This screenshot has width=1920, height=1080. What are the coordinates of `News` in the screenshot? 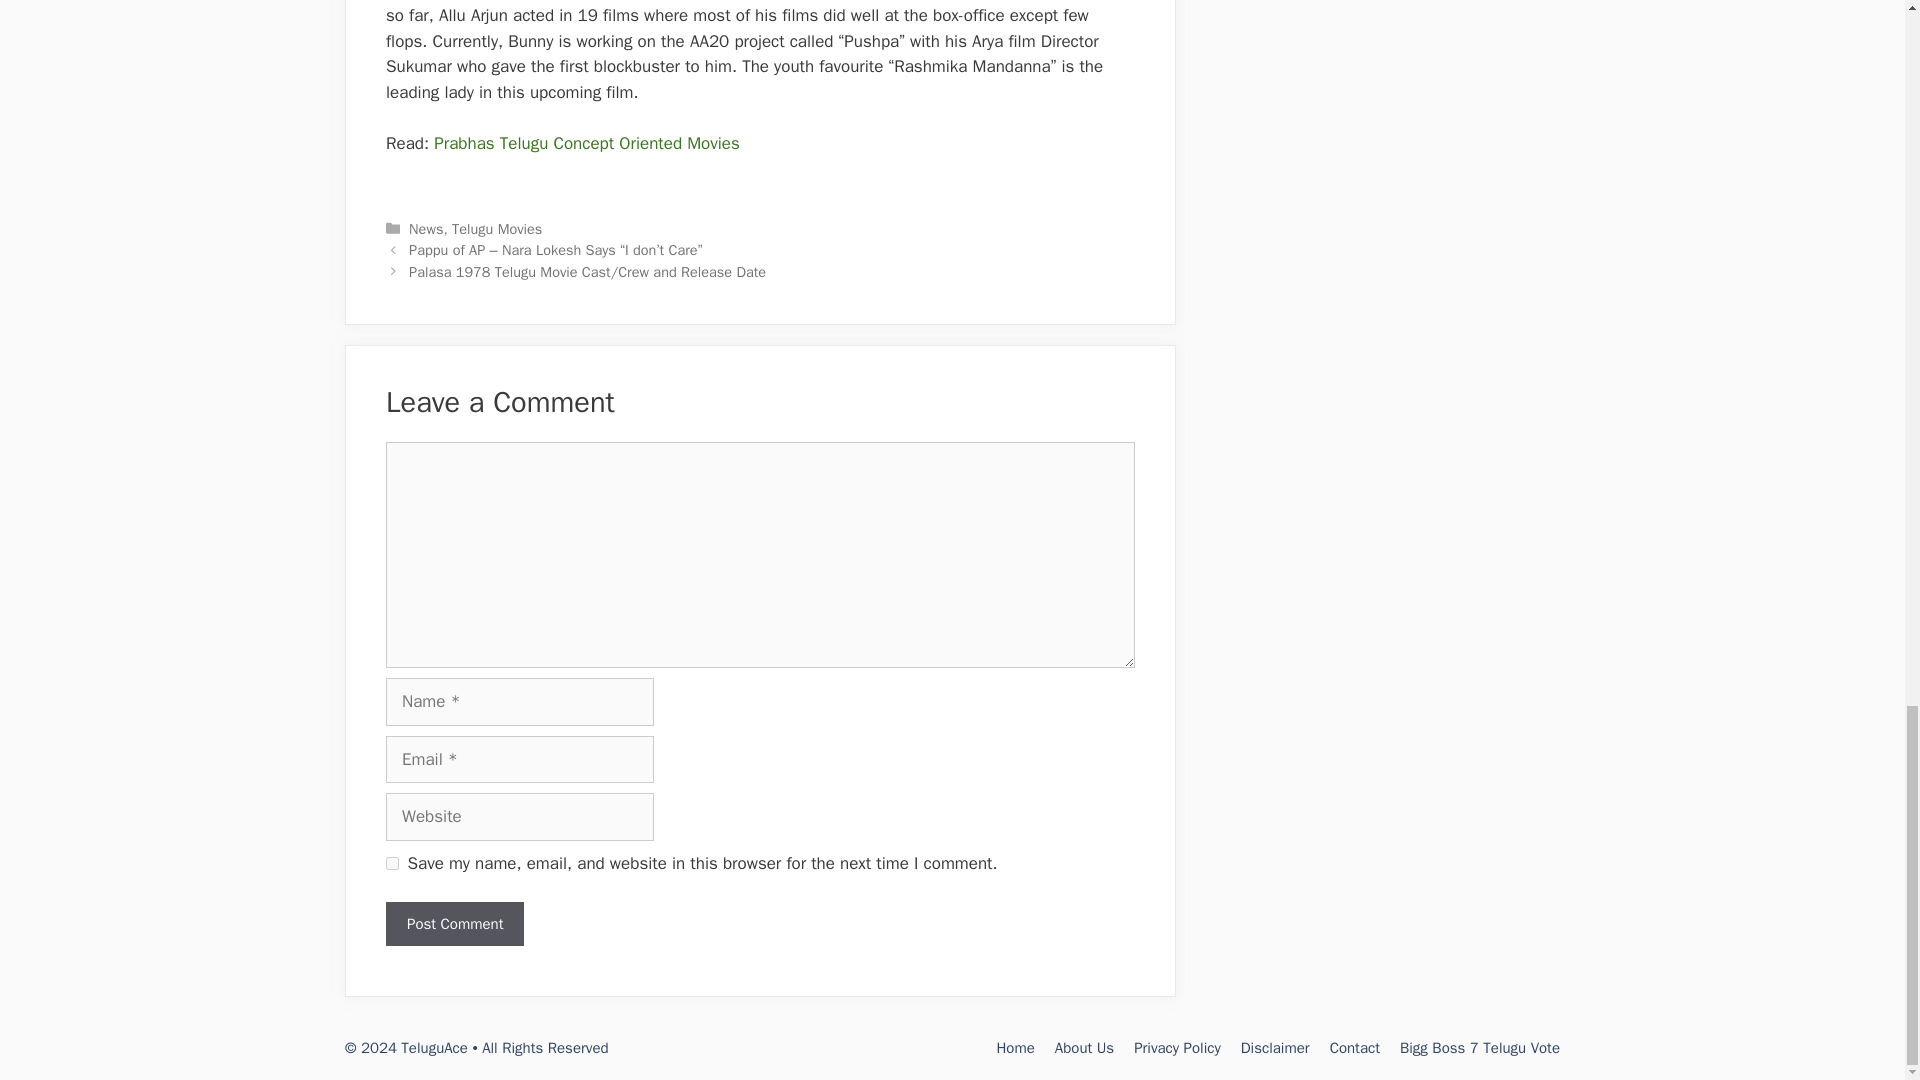 It's located at (426, 228).